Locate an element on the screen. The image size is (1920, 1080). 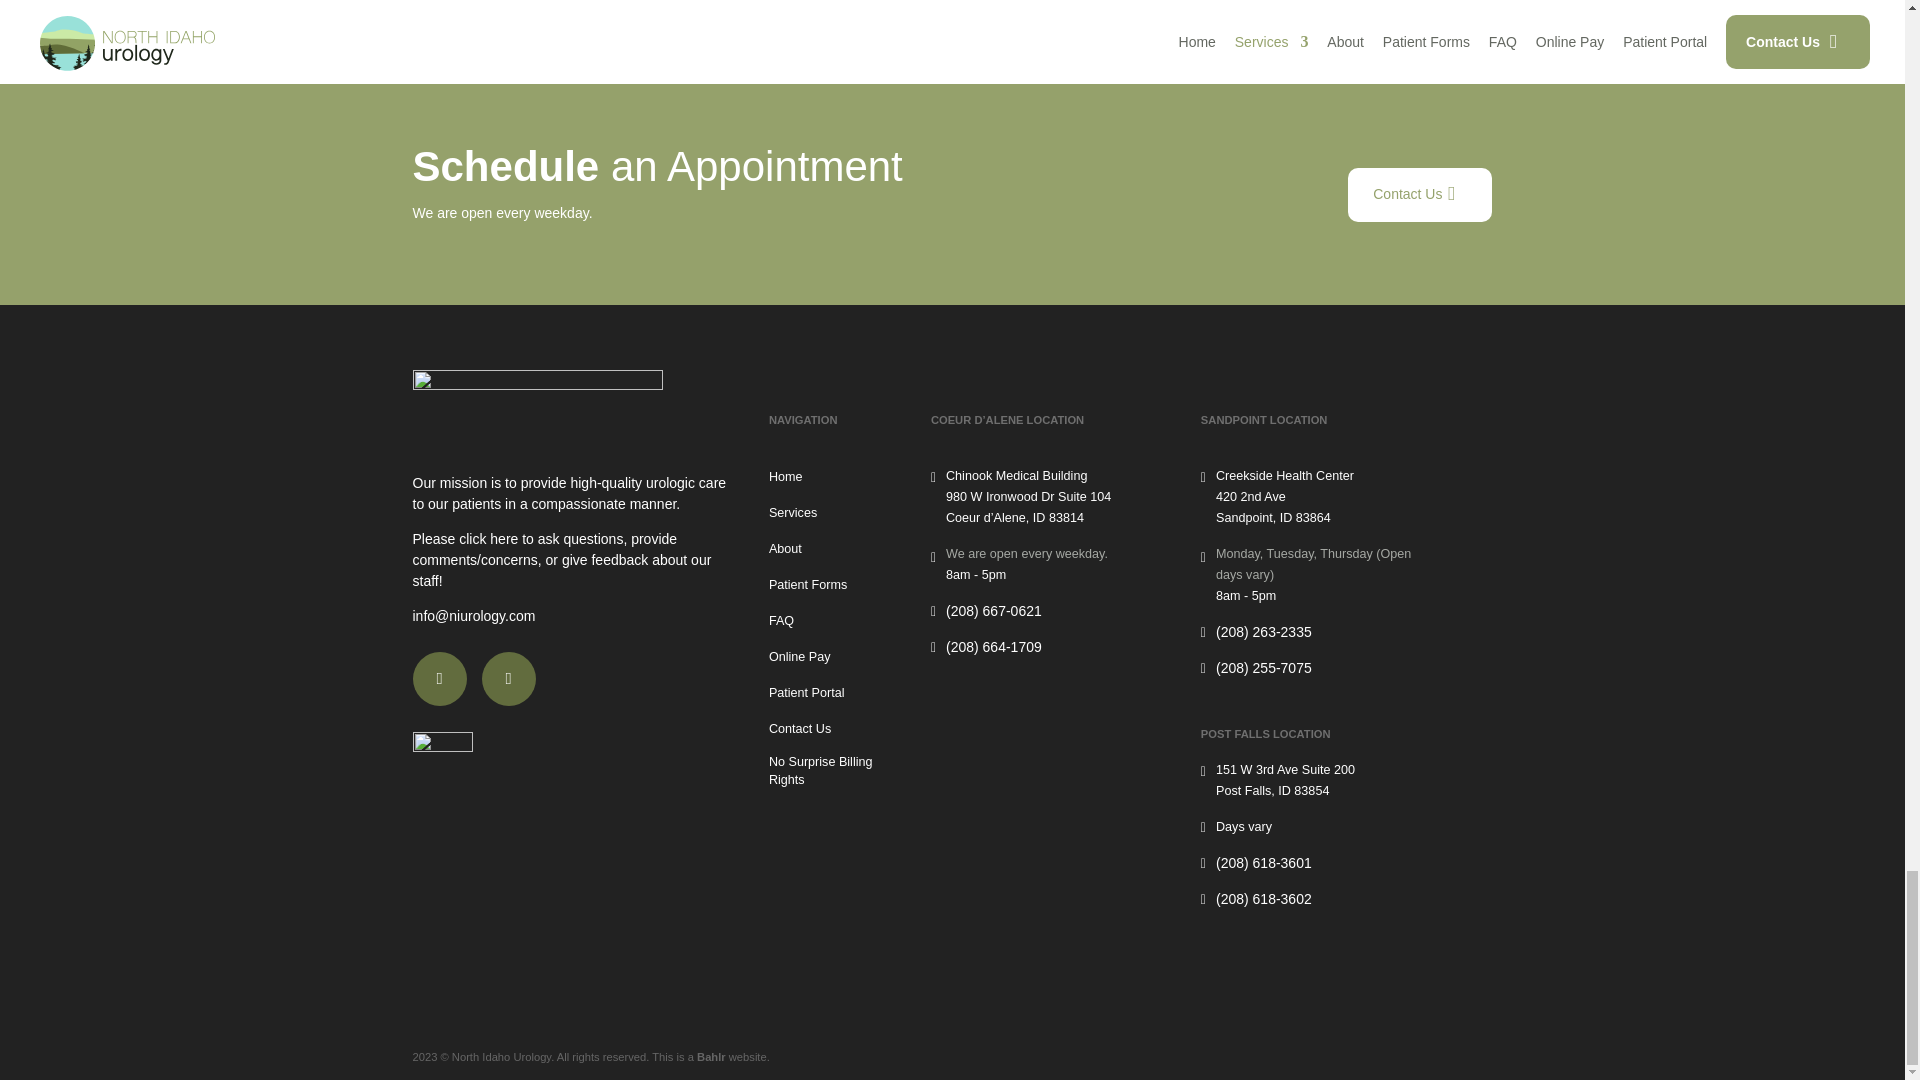
Services is located at coordinates (793, 514).